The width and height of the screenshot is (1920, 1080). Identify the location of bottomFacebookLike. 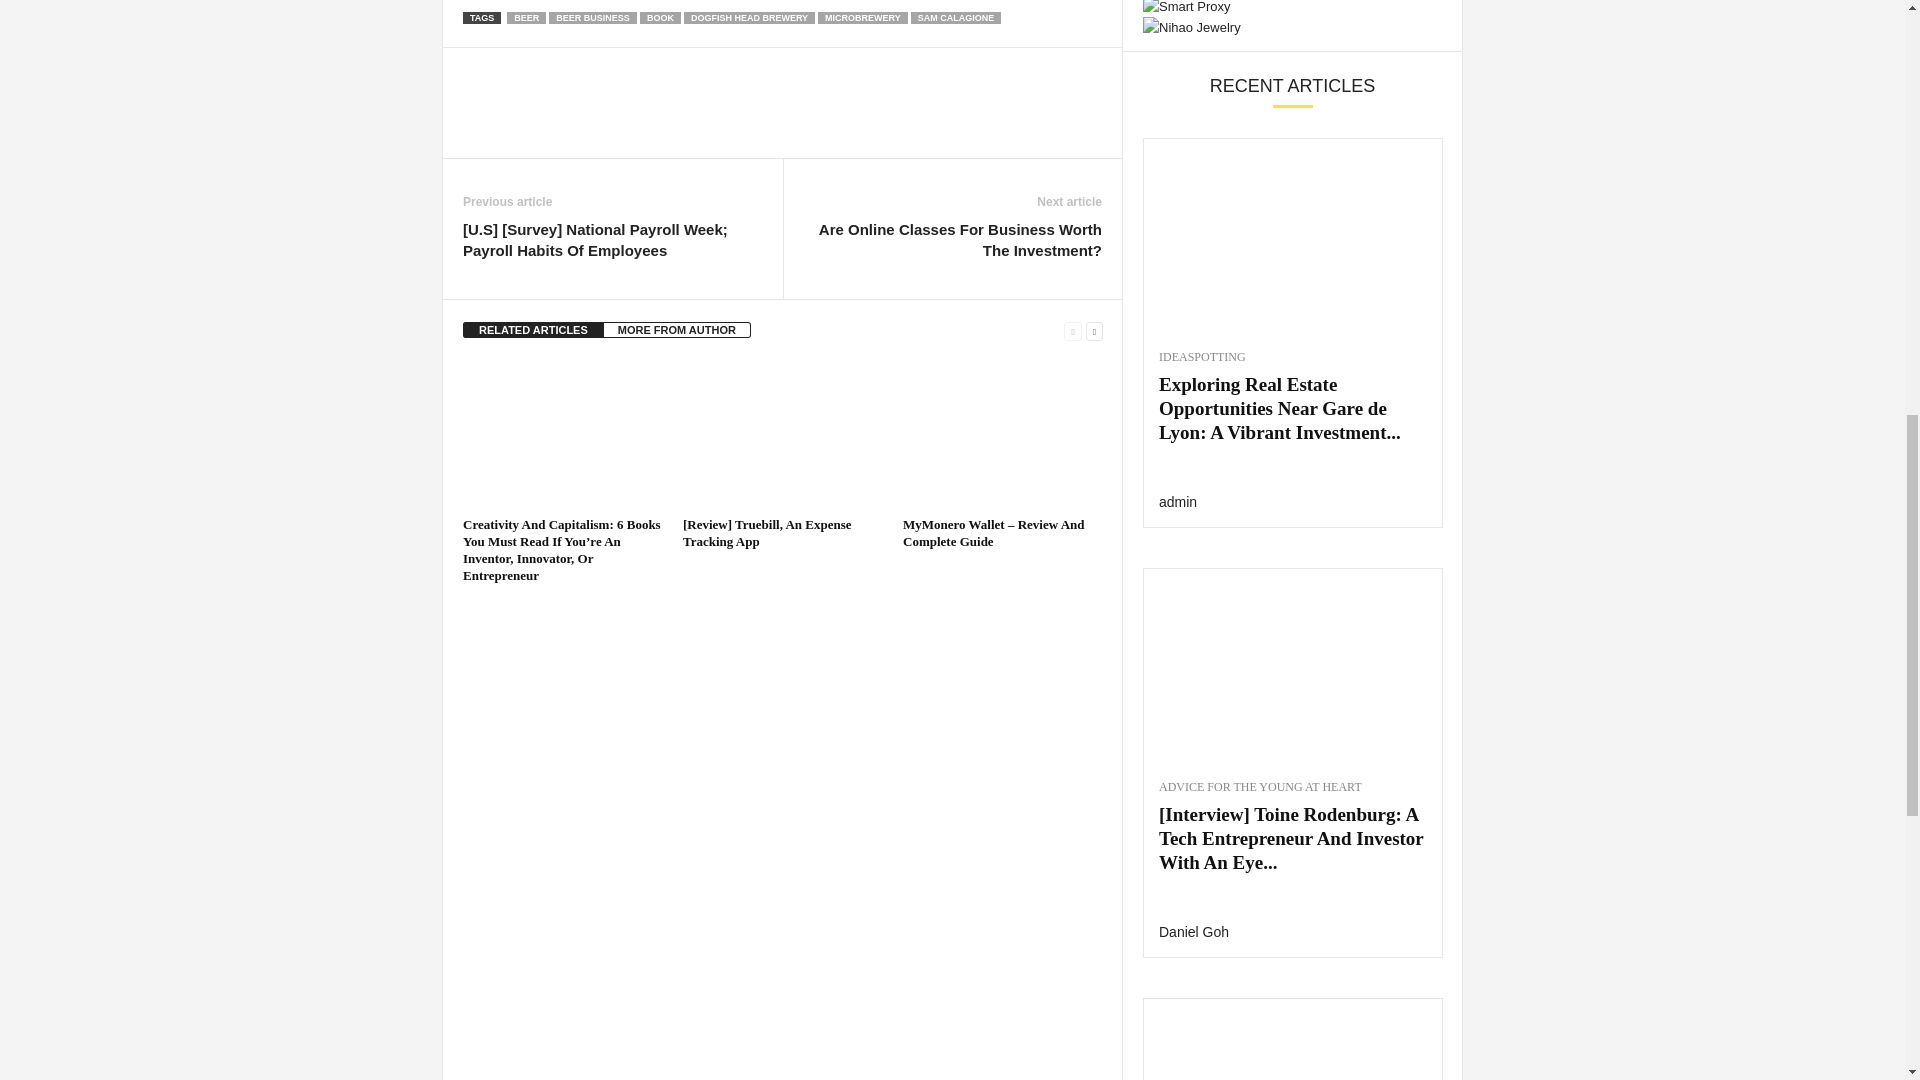
(515, 68).